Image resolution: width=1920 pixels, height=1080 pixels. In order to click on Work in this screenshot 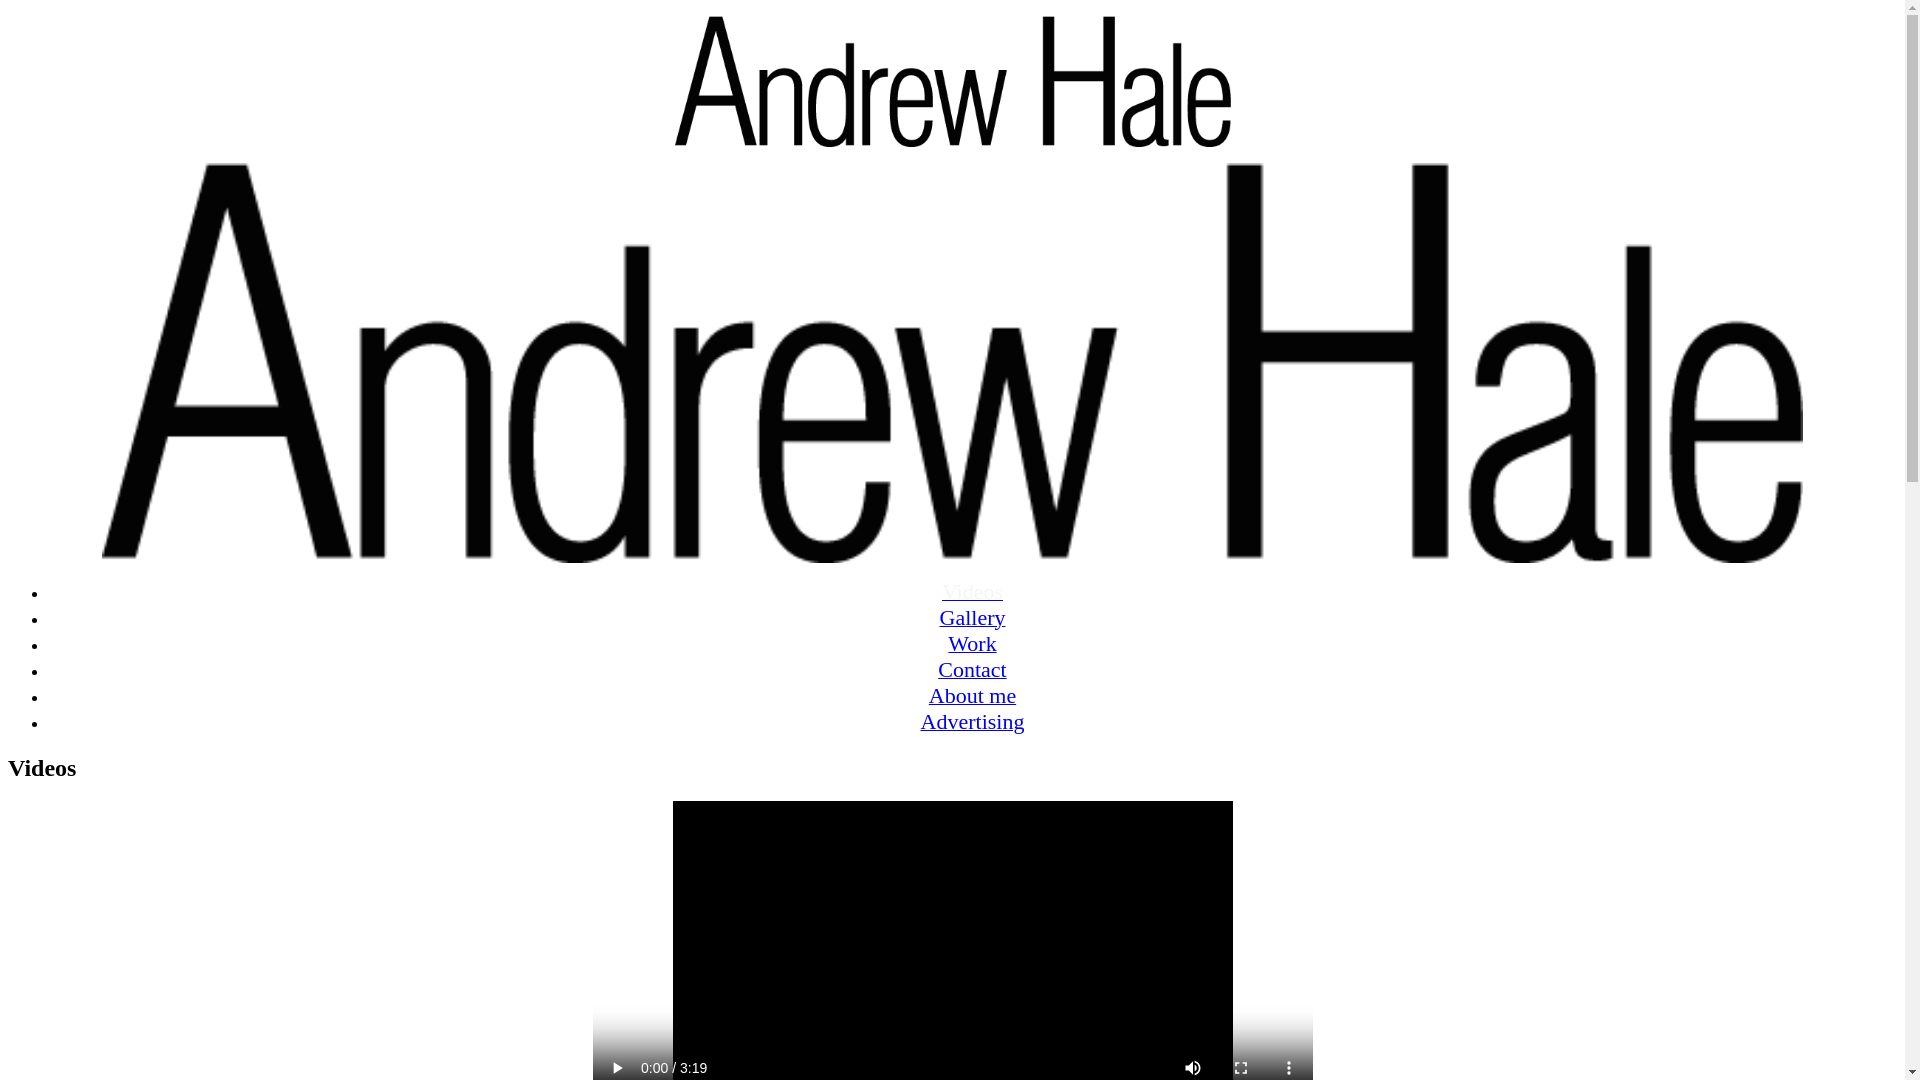, I will do `click(972, 646)`.